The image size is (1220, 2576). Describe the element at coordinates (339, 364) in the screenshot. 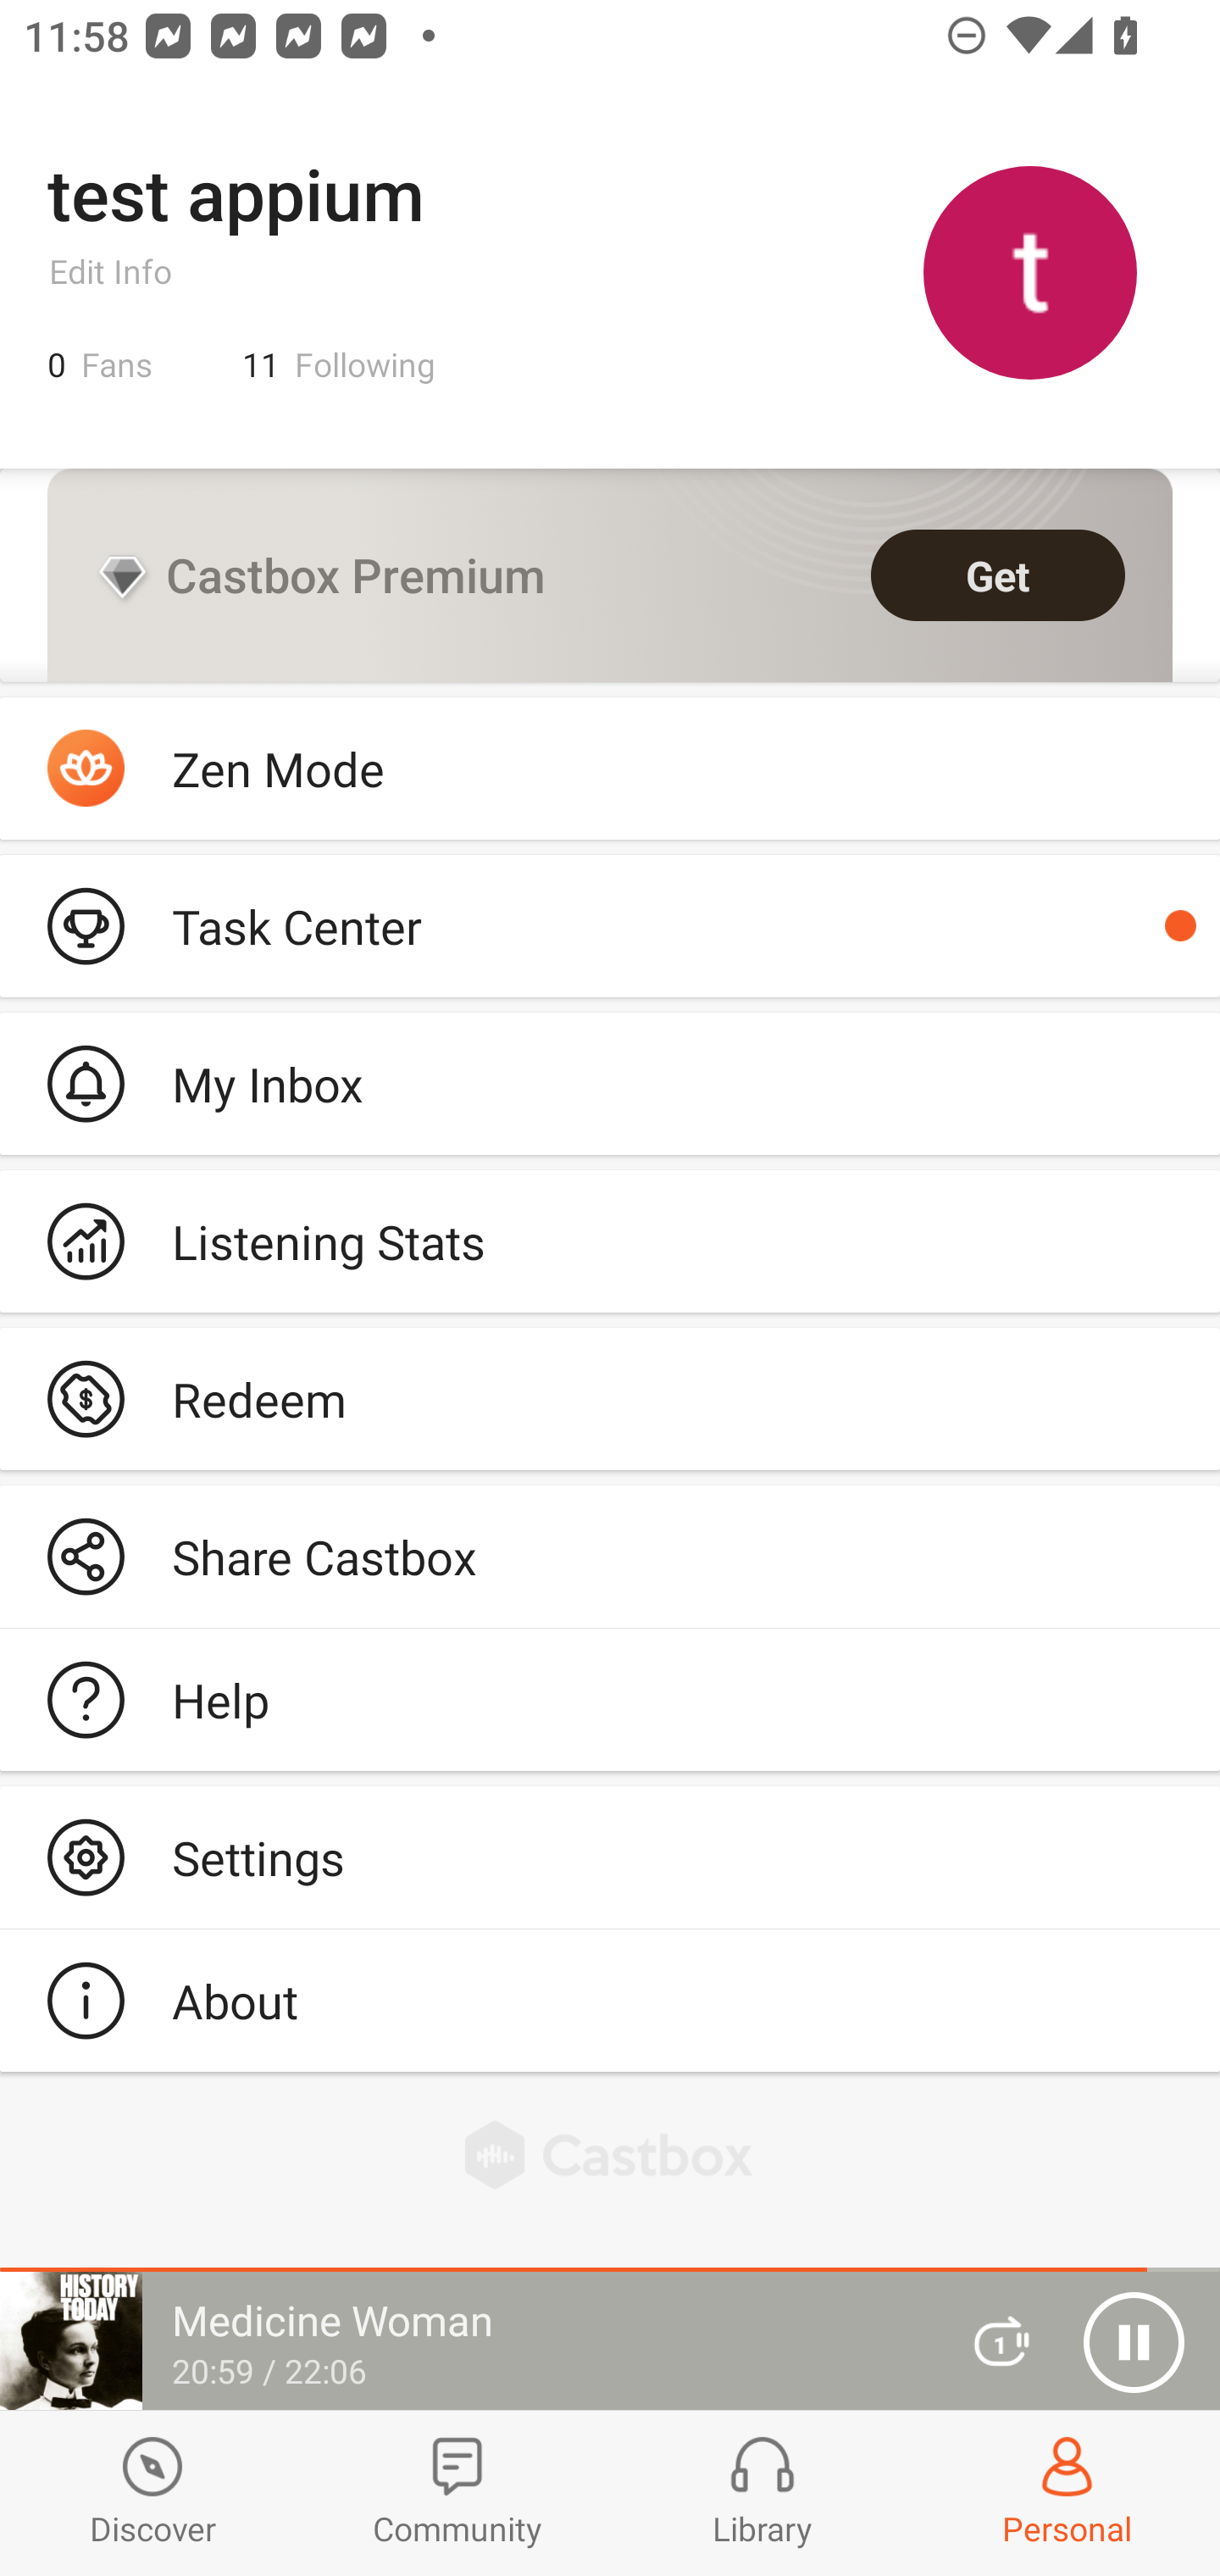

I see `11 Following` at that location.